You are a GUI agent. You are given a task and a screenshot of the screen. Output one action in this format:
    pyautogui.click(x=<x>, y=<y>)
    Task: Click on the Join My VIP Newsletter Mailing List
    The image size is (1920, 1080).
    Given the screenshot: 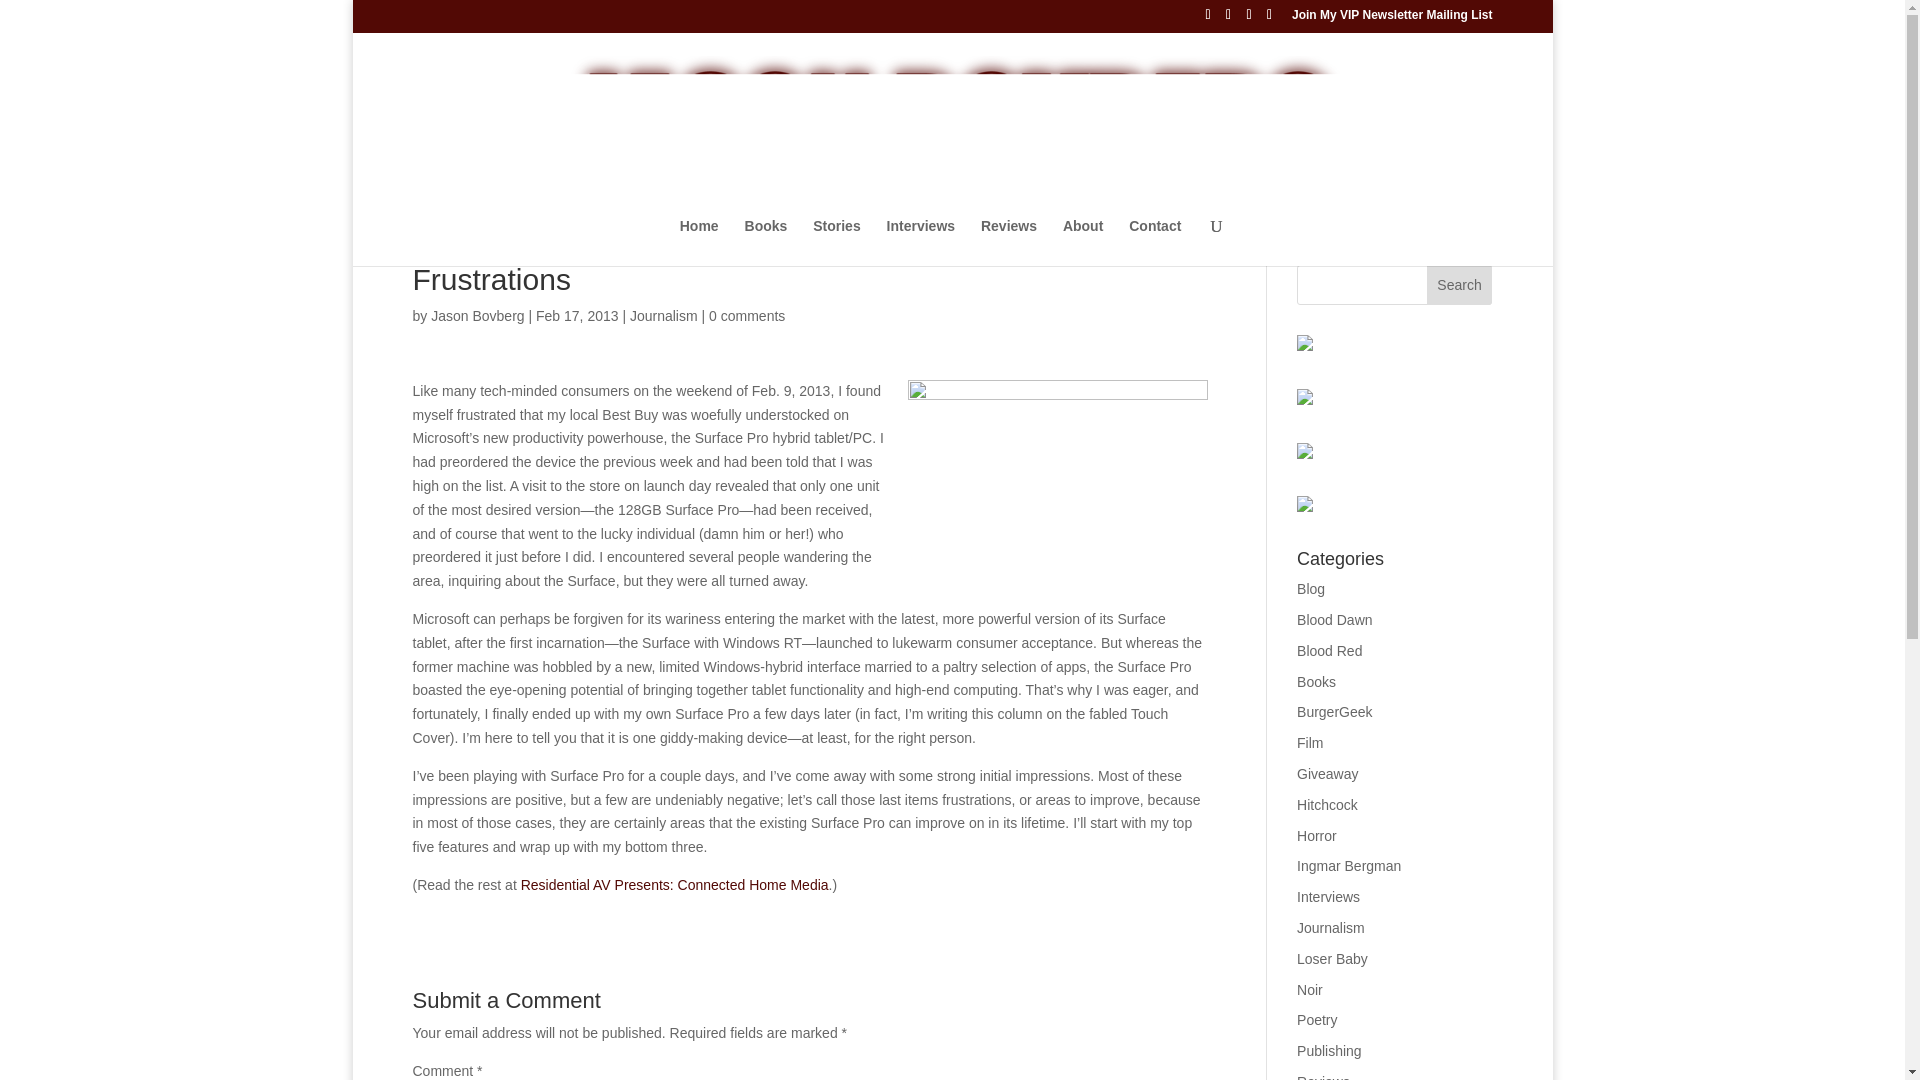 What is the action you would take?
    pyautogui.click(x=1392, y=19)
    